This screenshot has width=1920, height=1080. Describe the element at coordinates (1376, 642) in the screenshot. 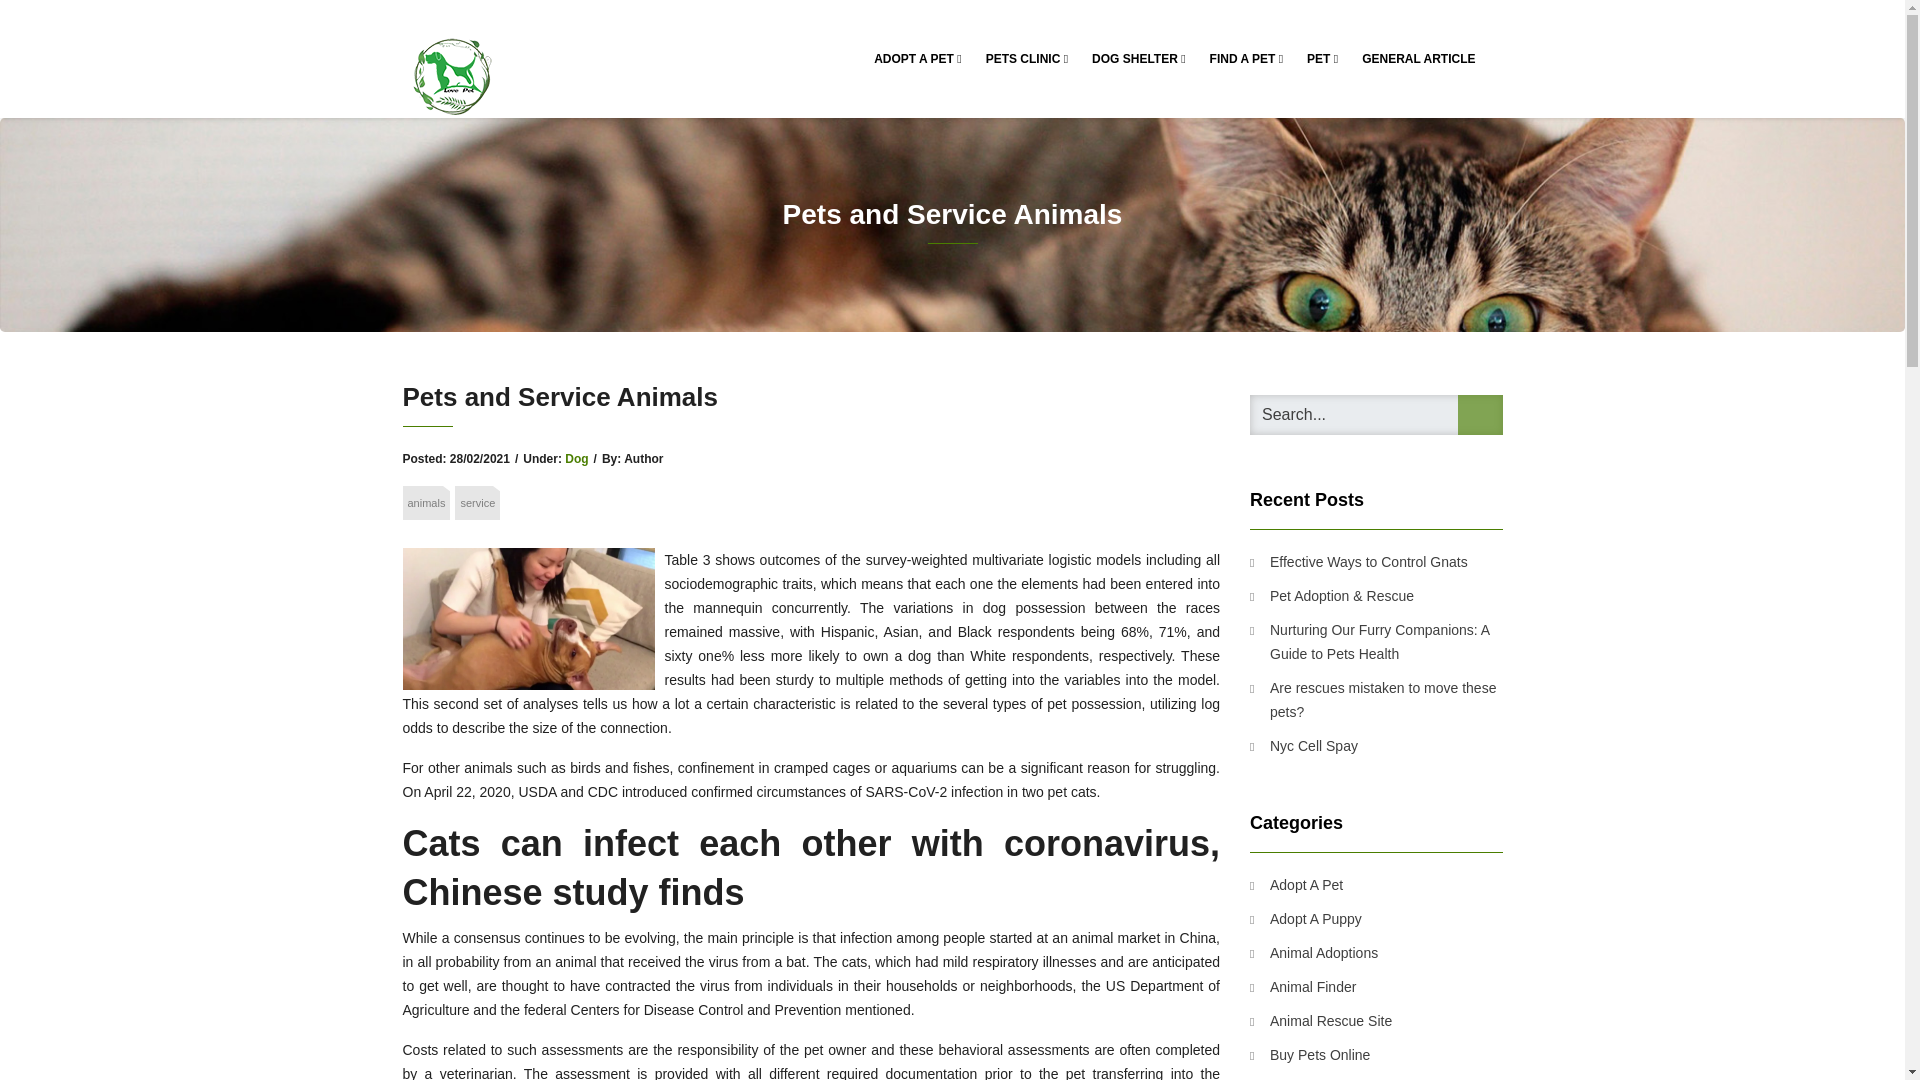

I see `Nurturing Our Furry Companions: A Guide to Pets Health` at that location.